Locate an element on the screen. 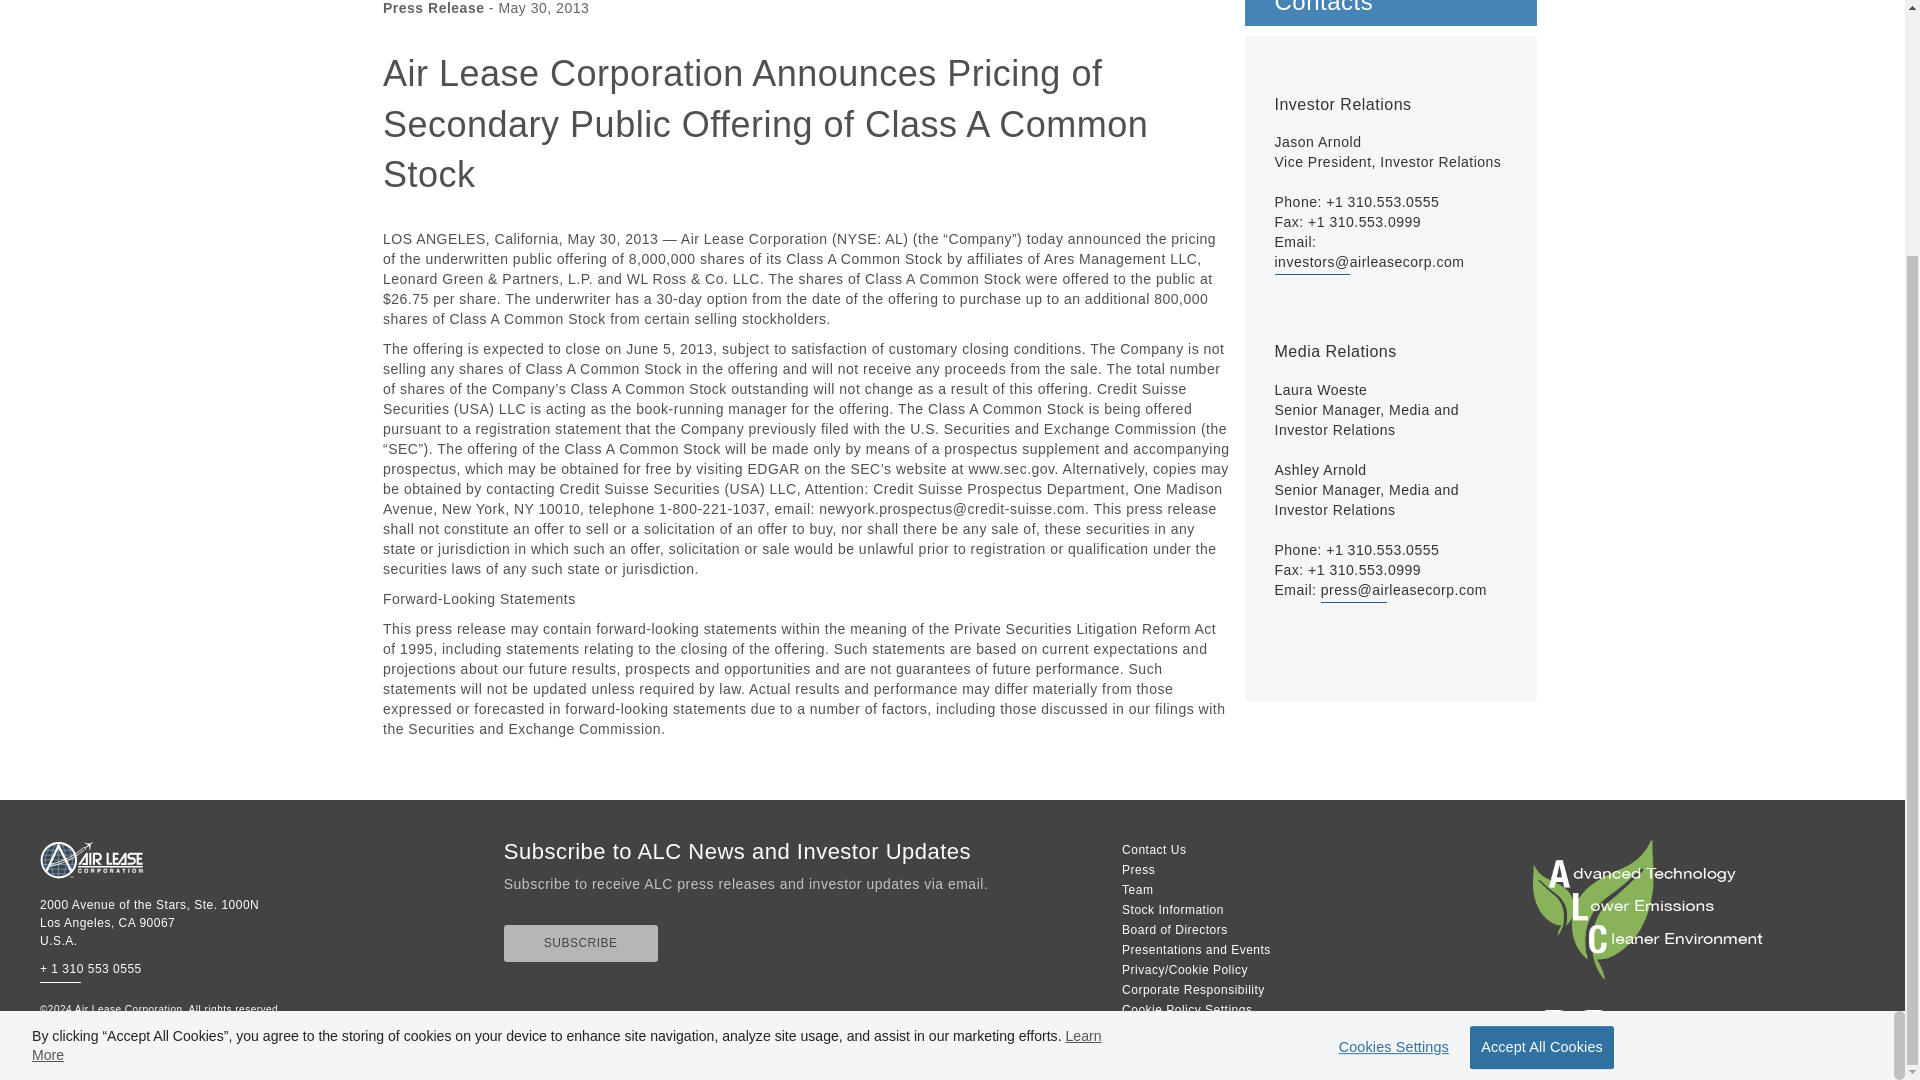 The width and height of the screenshot is (1920, 1080). Presentations and Events is located at coordinates (1196, 949).